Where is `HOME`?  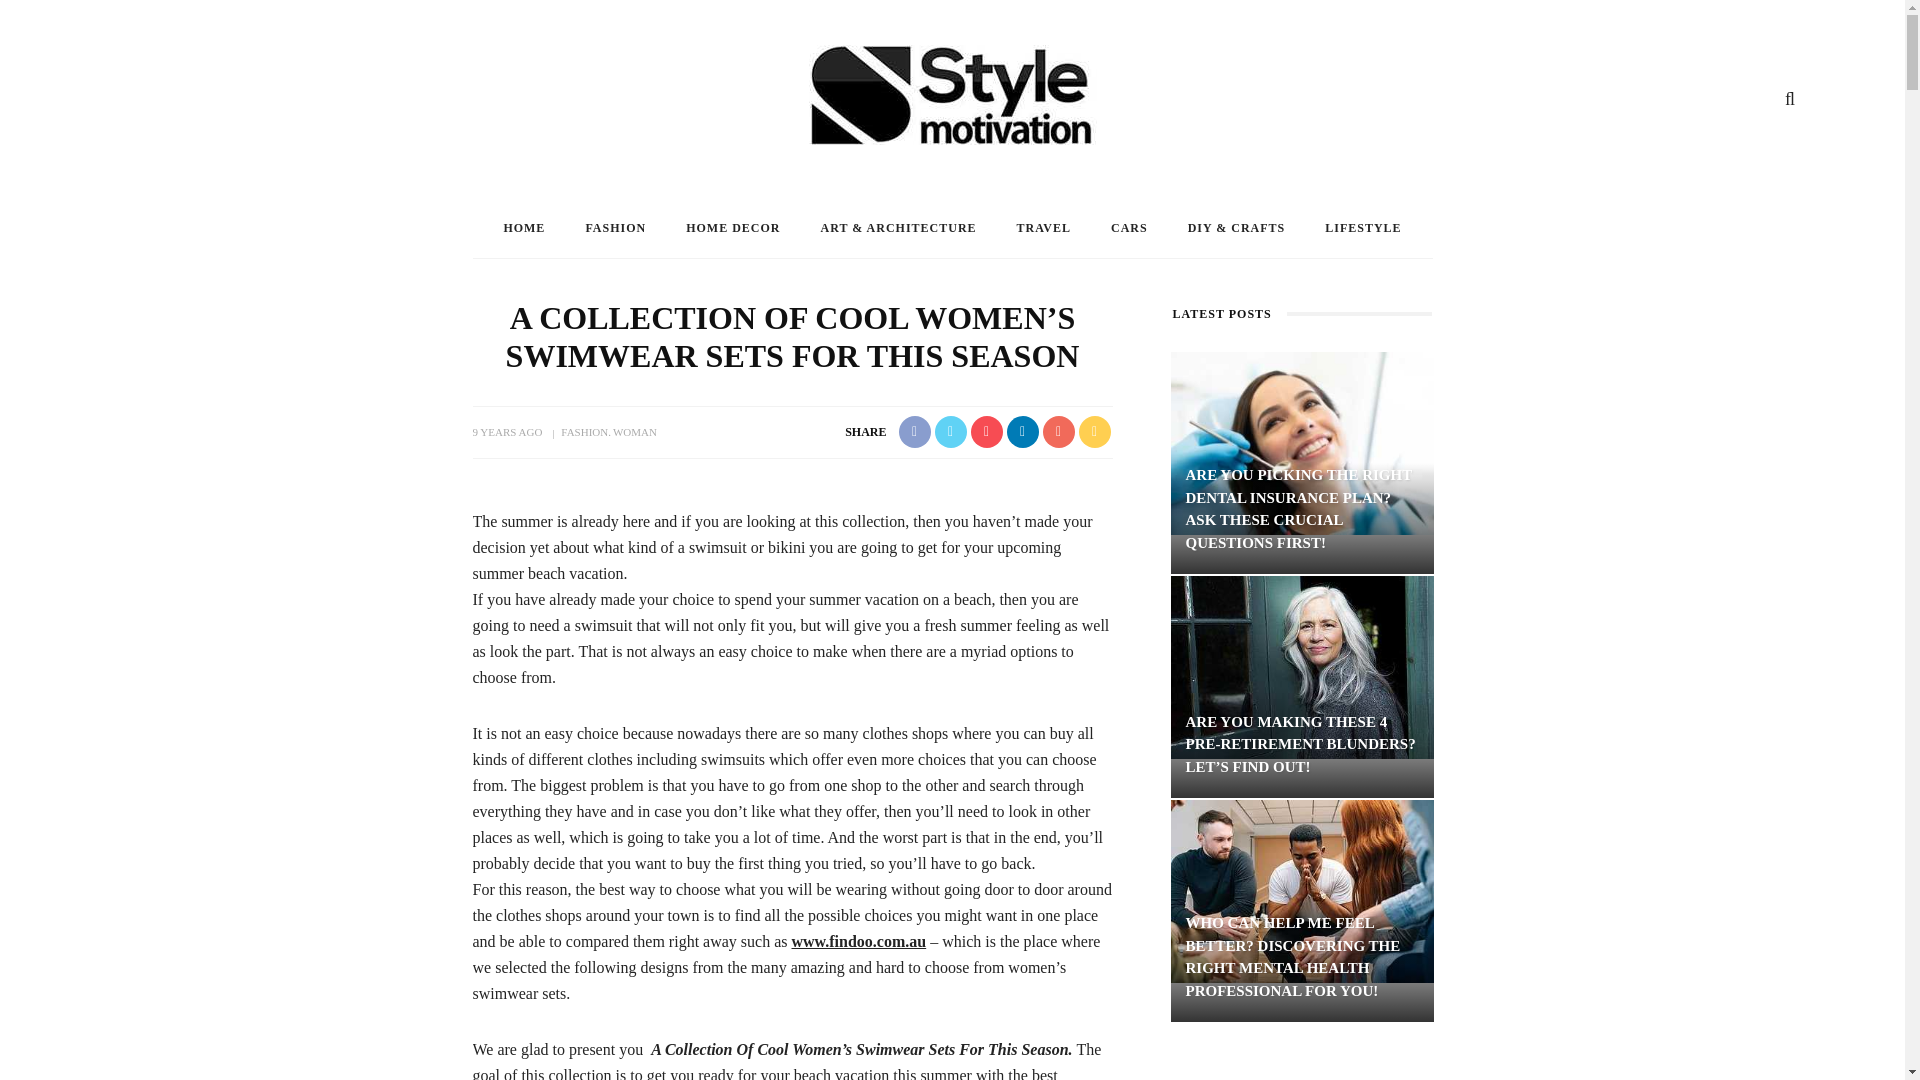
HOME is located at coordinates (524, 228).